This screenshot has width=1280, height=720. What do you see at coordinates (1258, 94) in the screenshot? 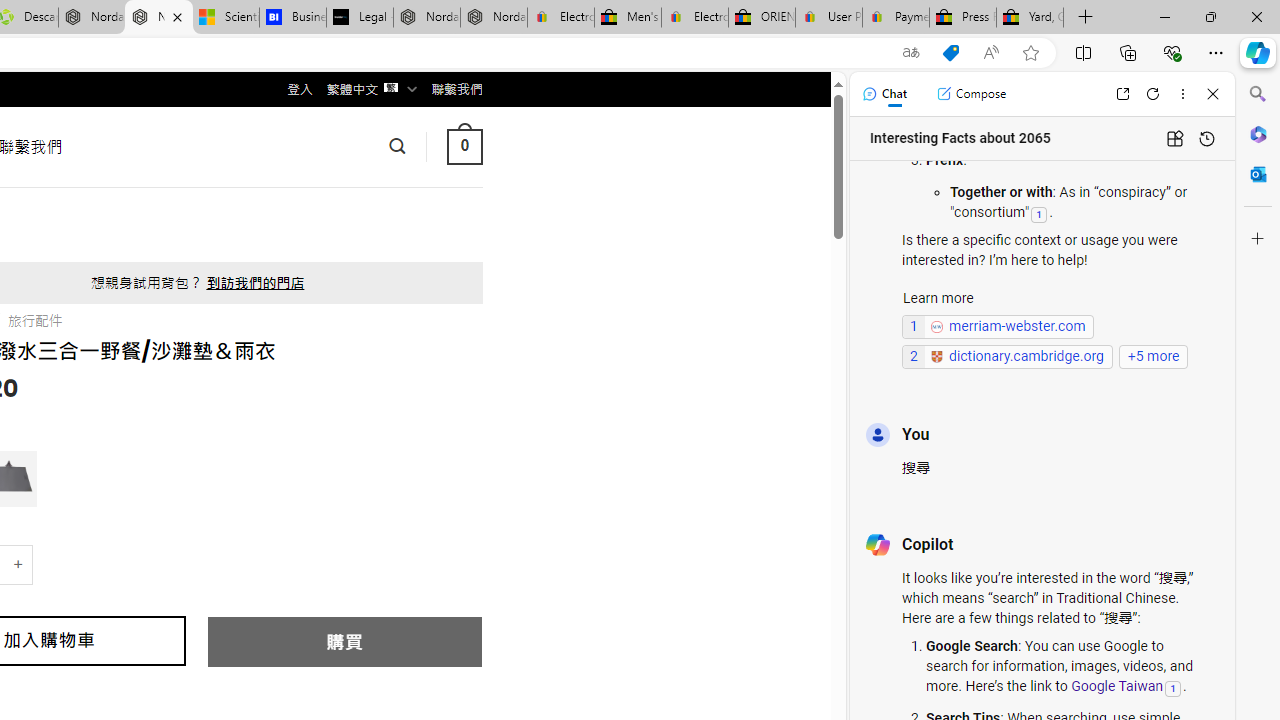
I see `Minimize Search pane` at bounding box center [1258, 94].